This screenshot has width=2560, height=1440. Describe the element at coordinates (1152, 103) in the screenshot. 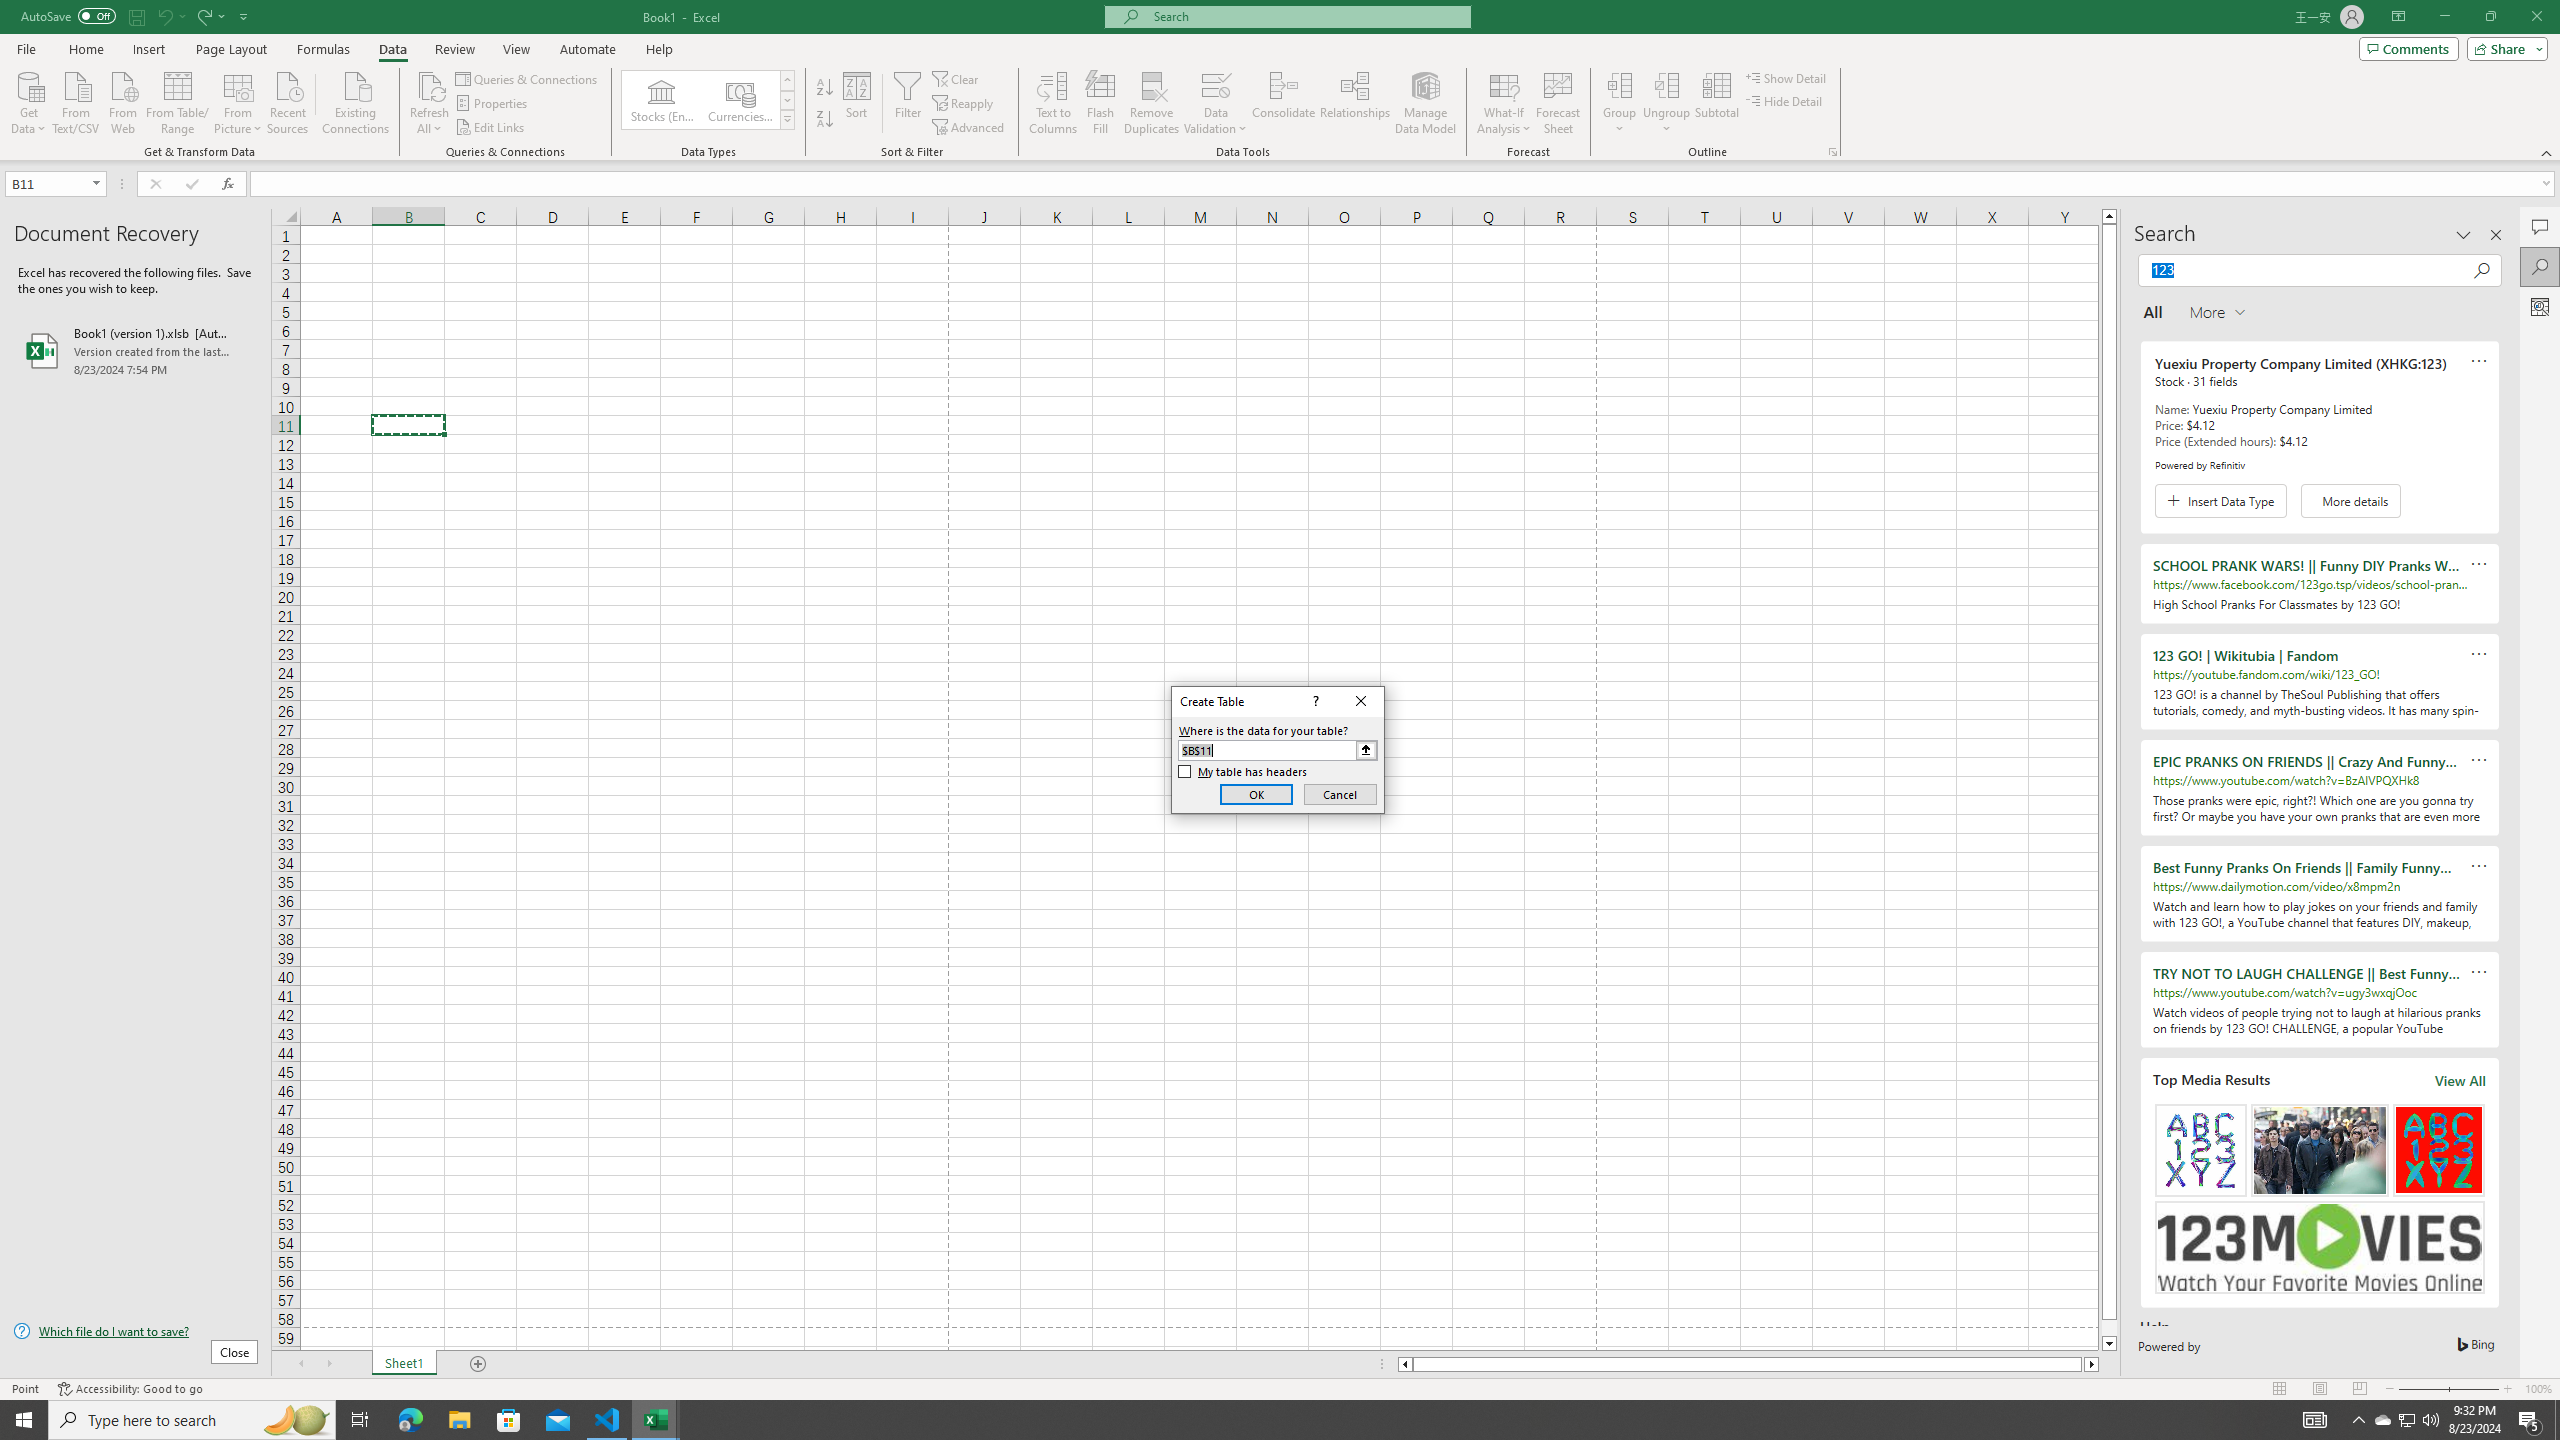

I see `Remove Duplicates` at that location.